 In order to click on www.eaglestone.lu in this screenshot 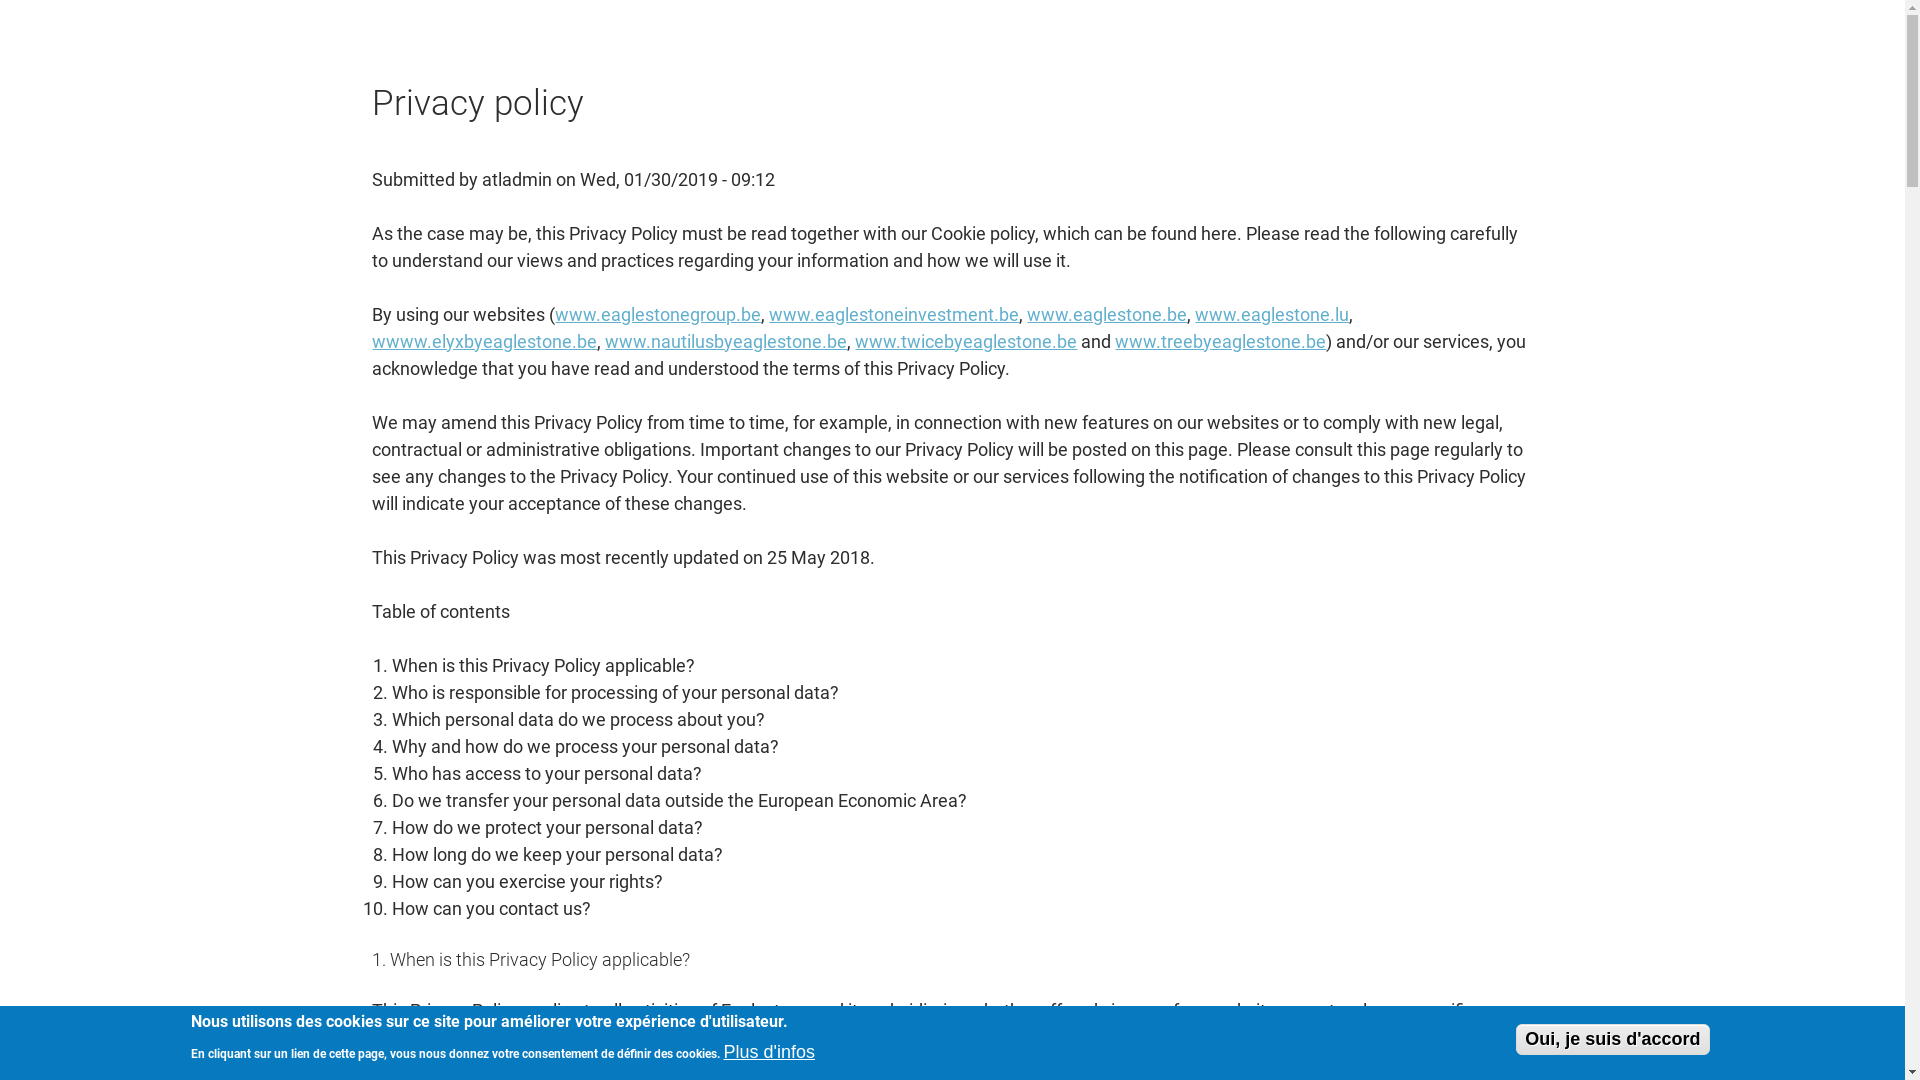, I will do `click(1272, 314)`.